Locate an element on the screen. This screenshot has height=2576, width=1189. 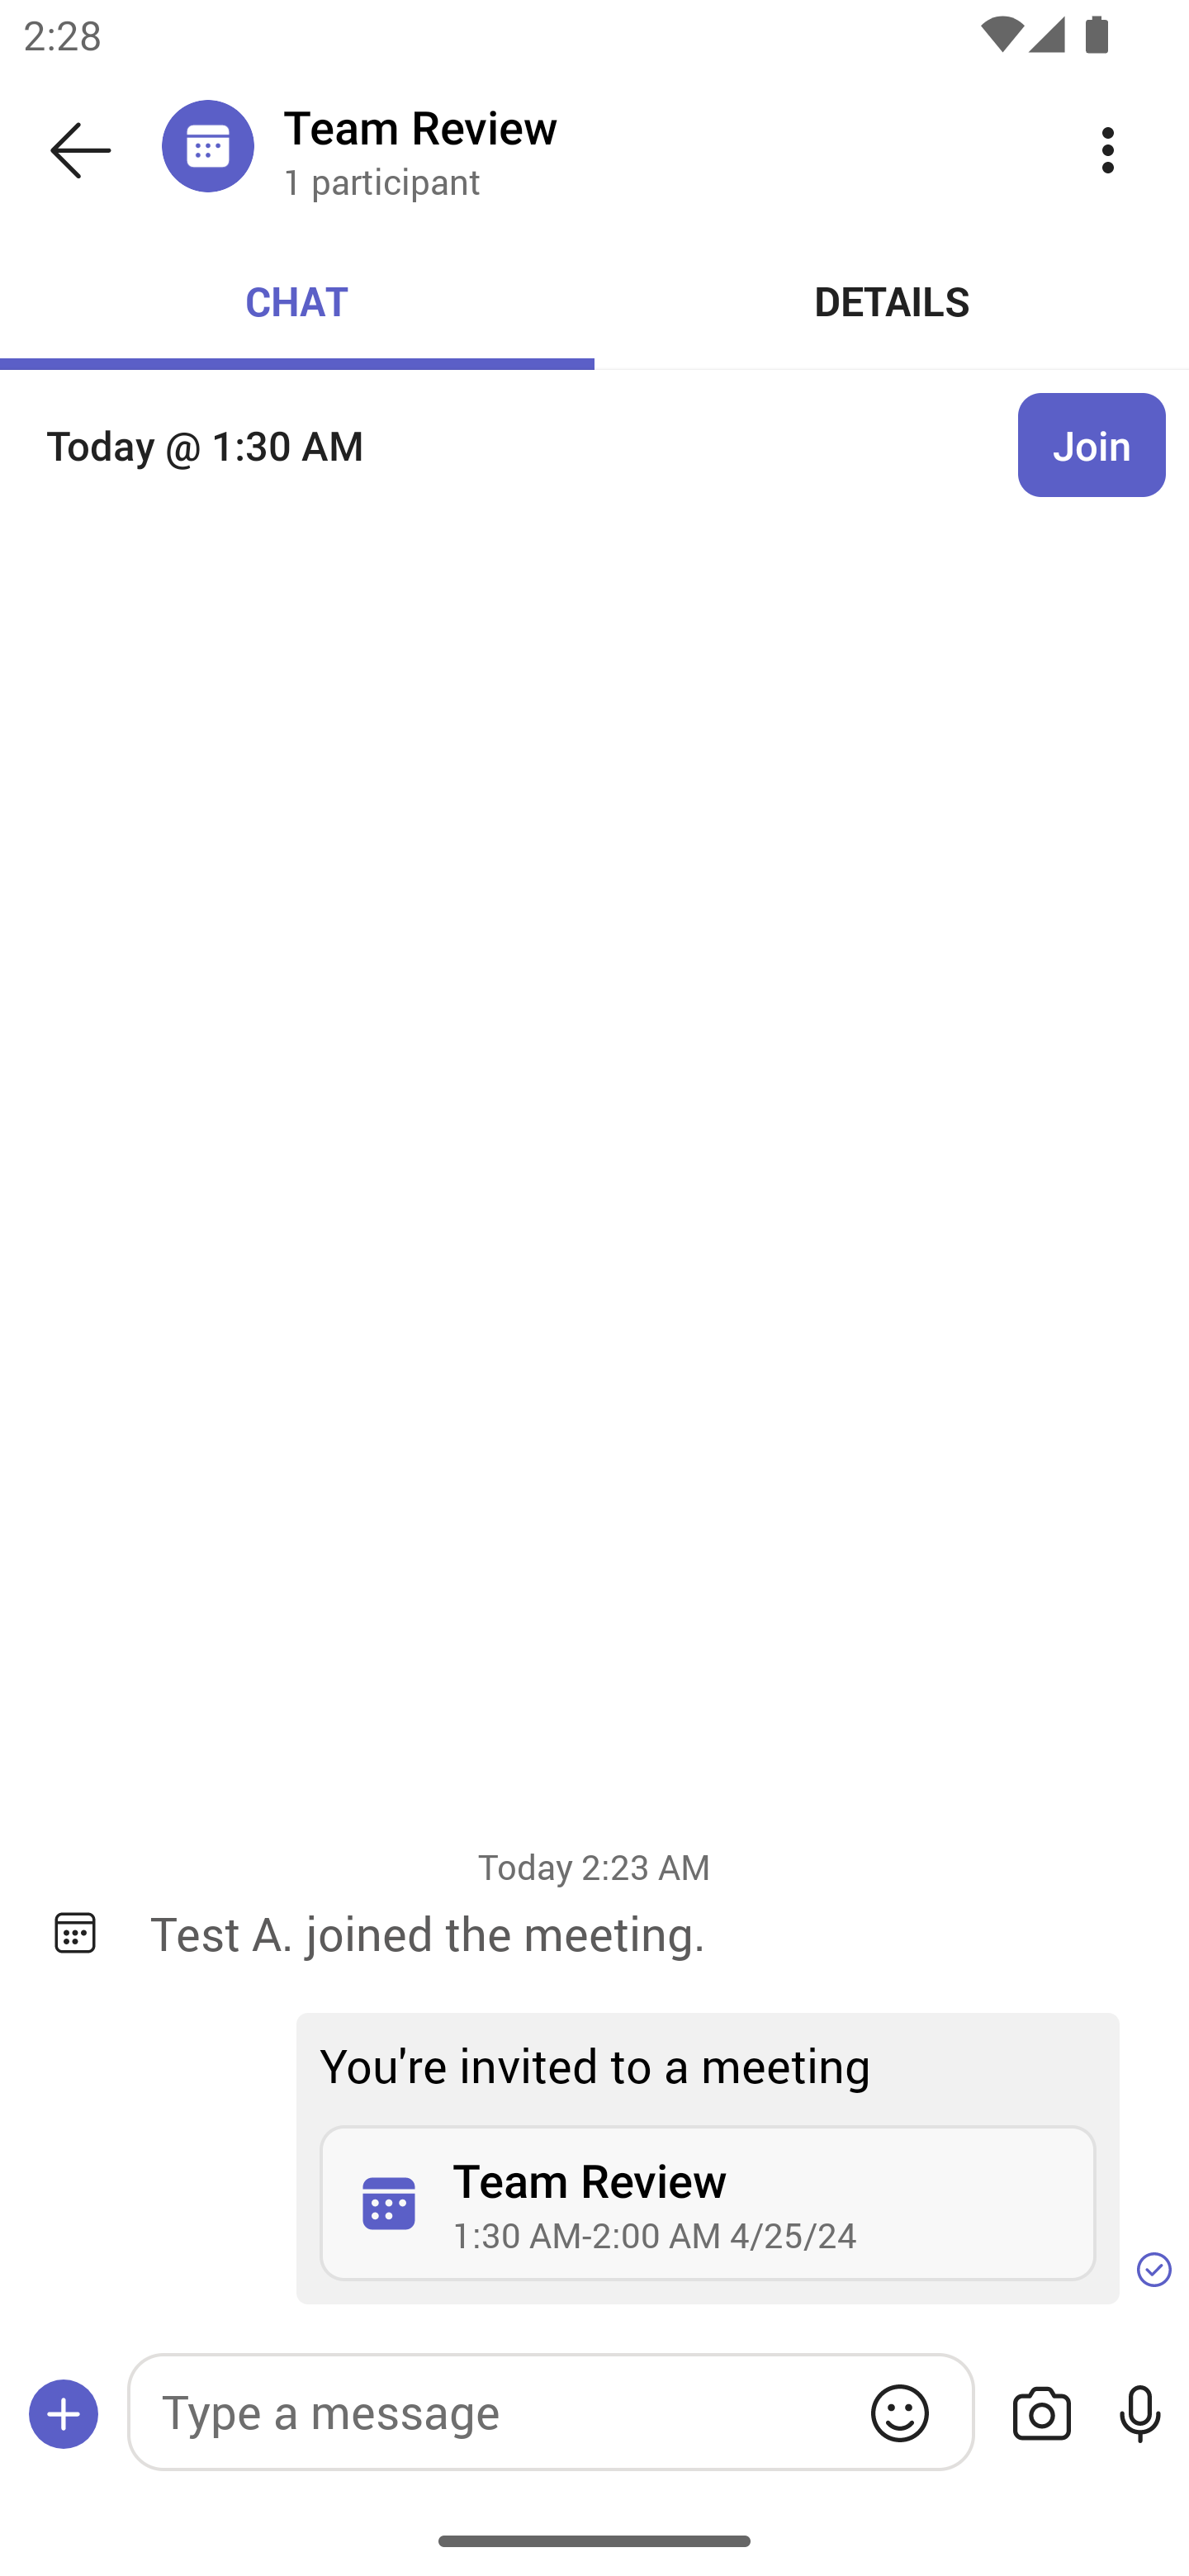
More options is located at coordinates (1108, 149).